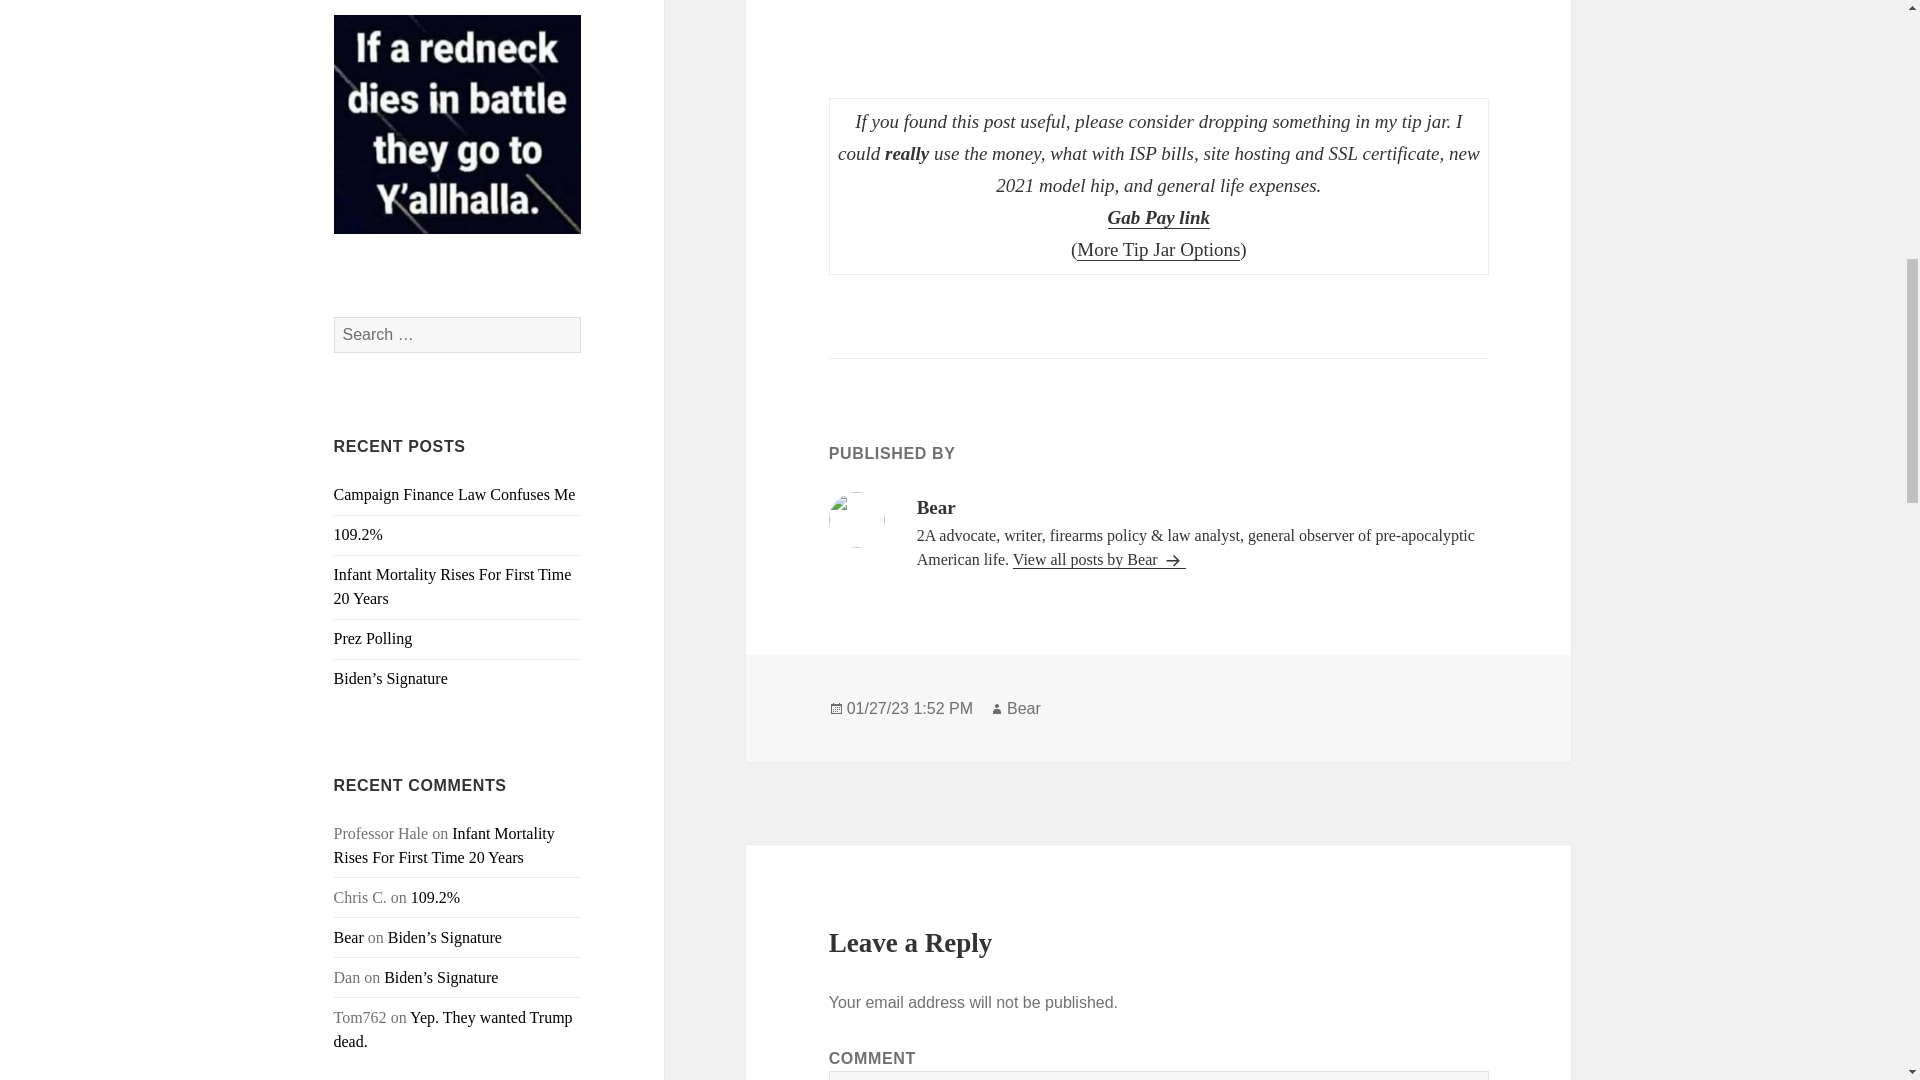 The height and width of the screenshot is (1080, 1920). What do you see at coordinates (455, 494) in the screenshot?
I see `Campaign Finance Law Confuses Me` at bounding box center [455, 494].